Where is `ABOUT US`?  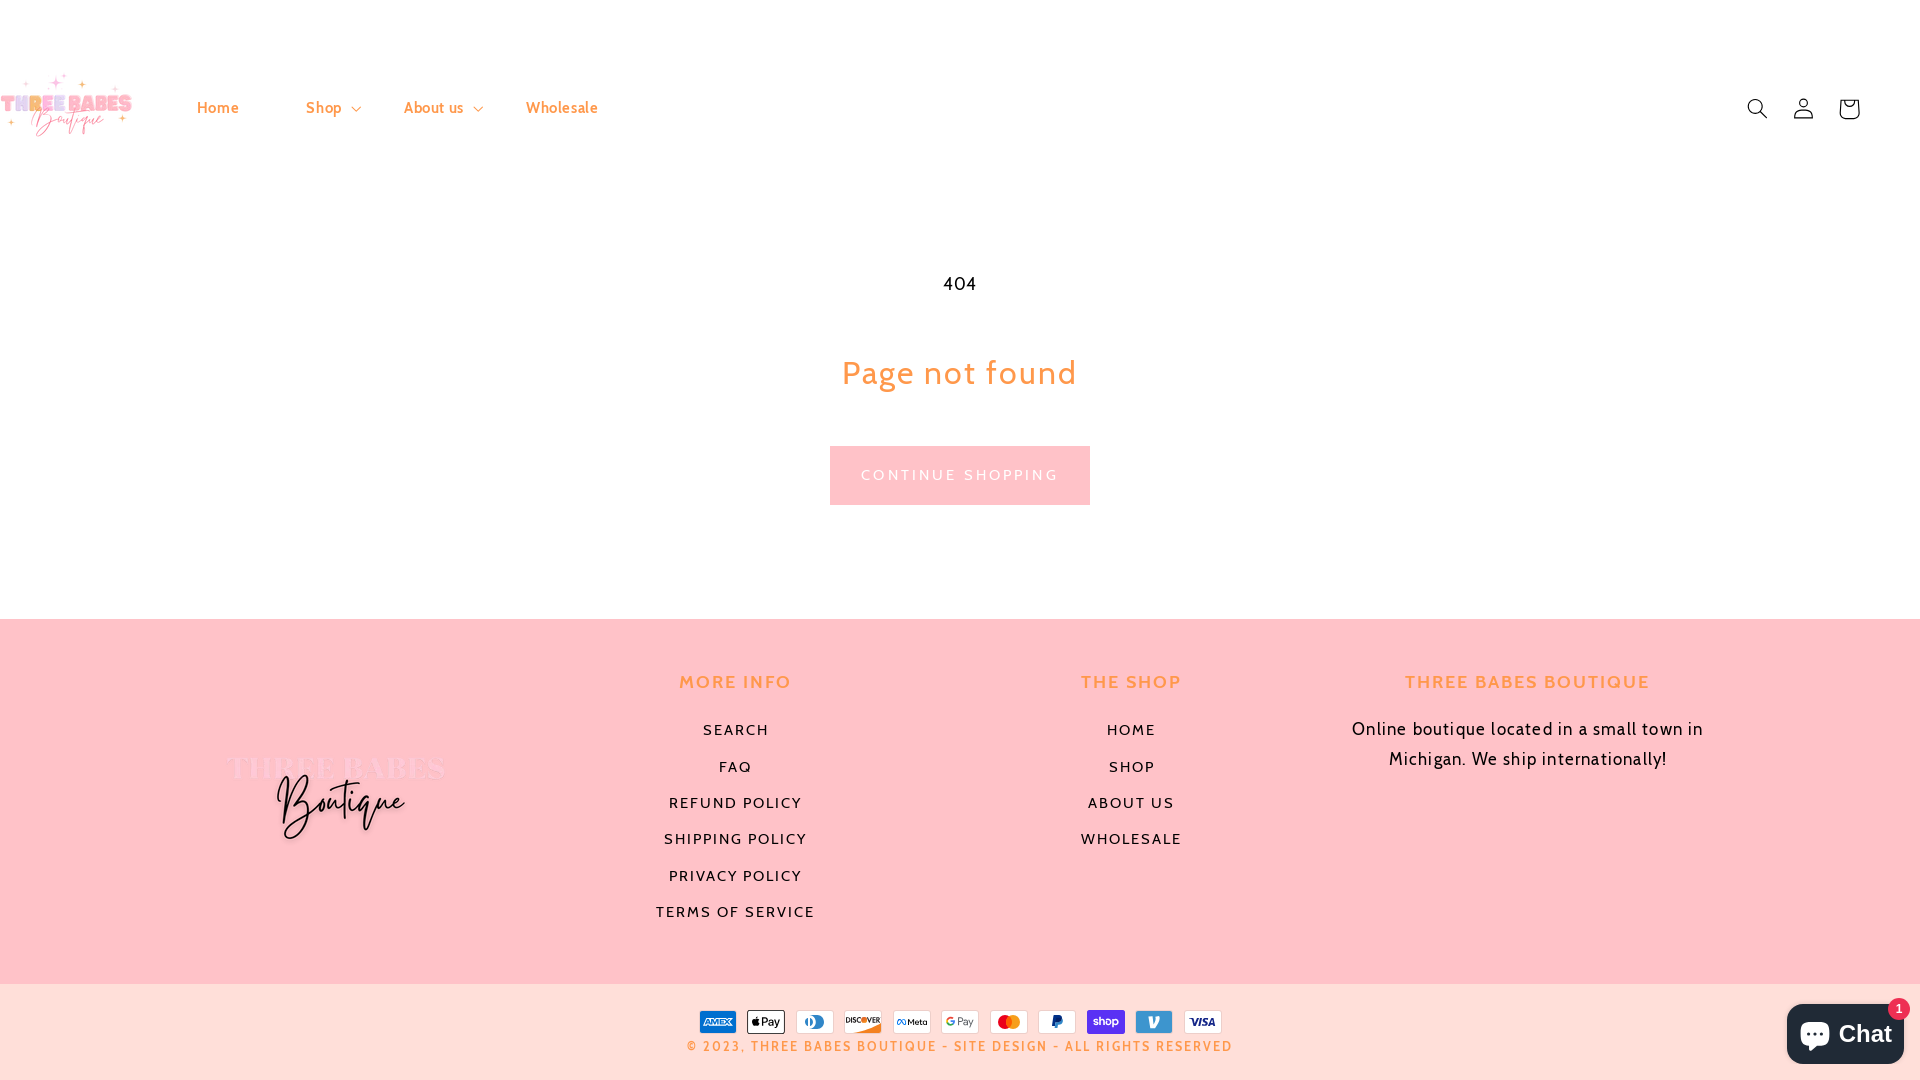 ABOUT US is located at coordinates (1132, 804).